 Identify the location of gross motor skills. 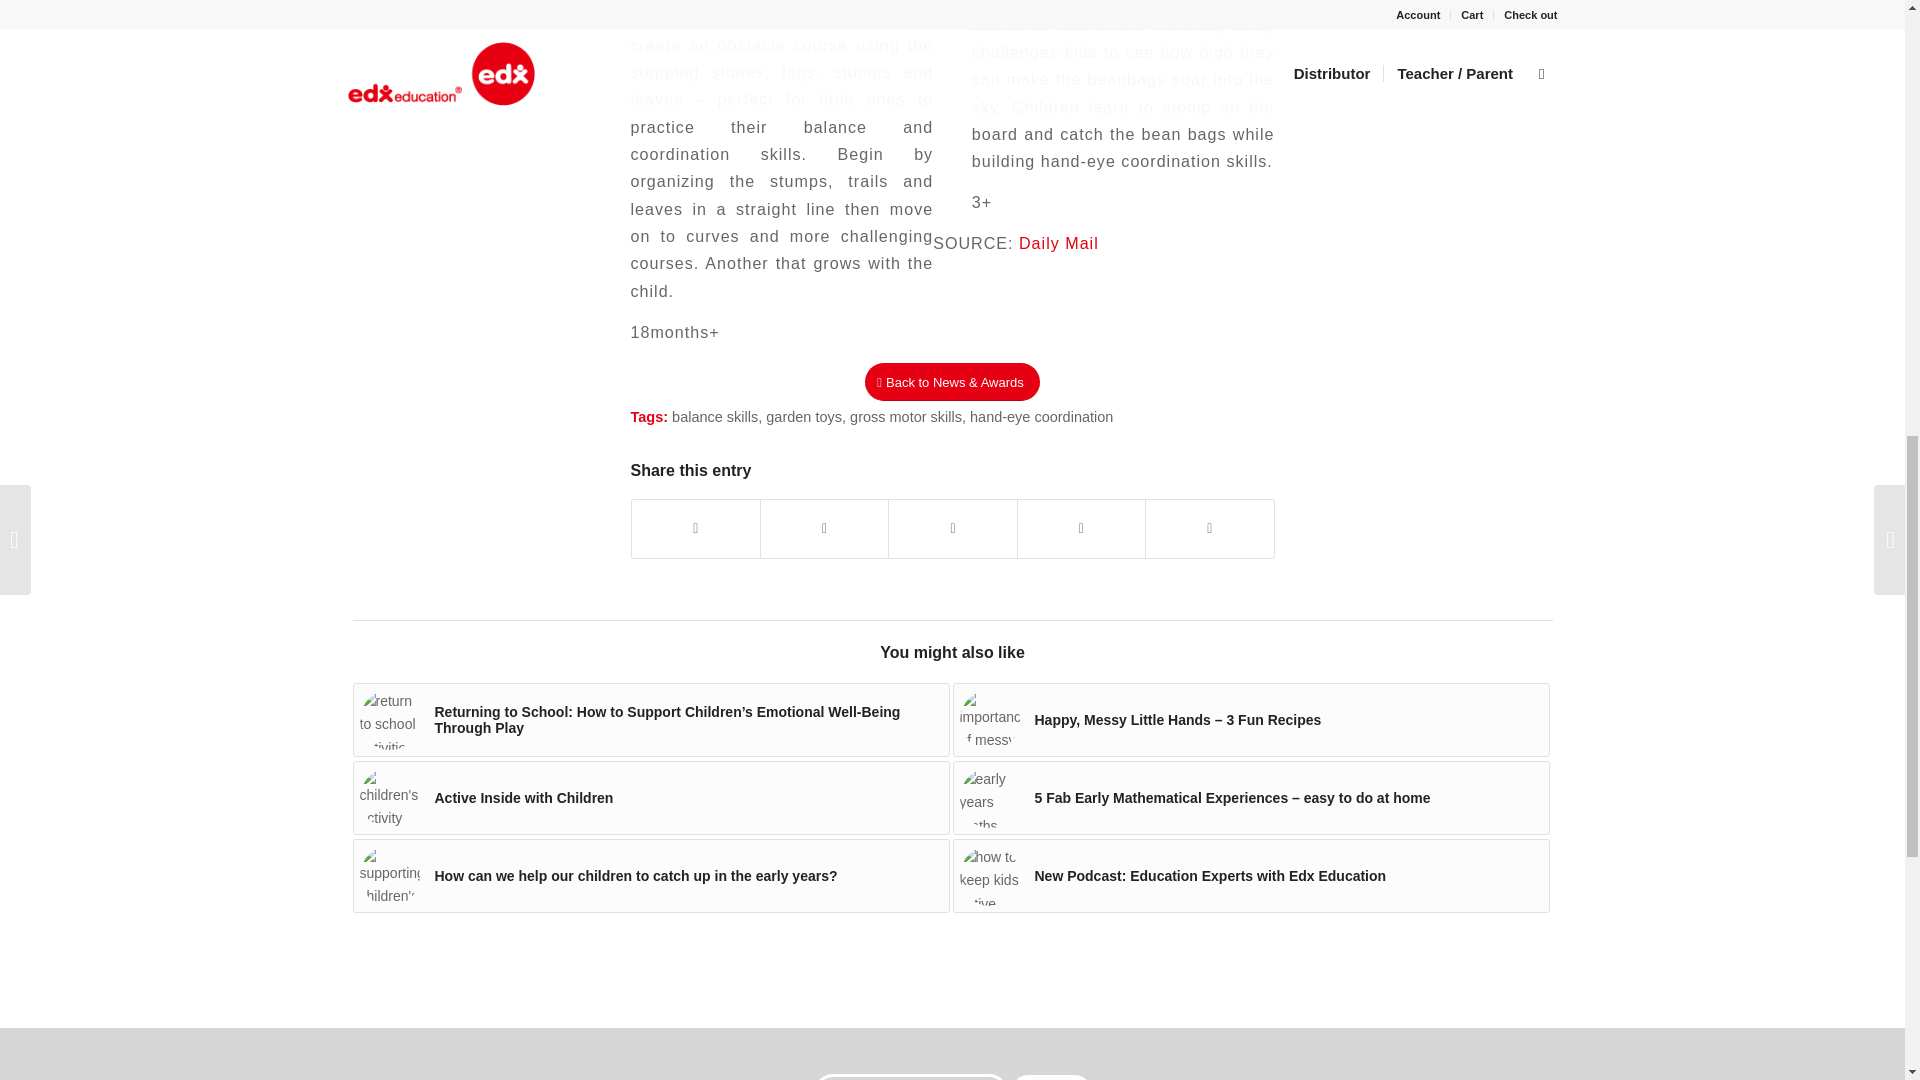
(906, 417).